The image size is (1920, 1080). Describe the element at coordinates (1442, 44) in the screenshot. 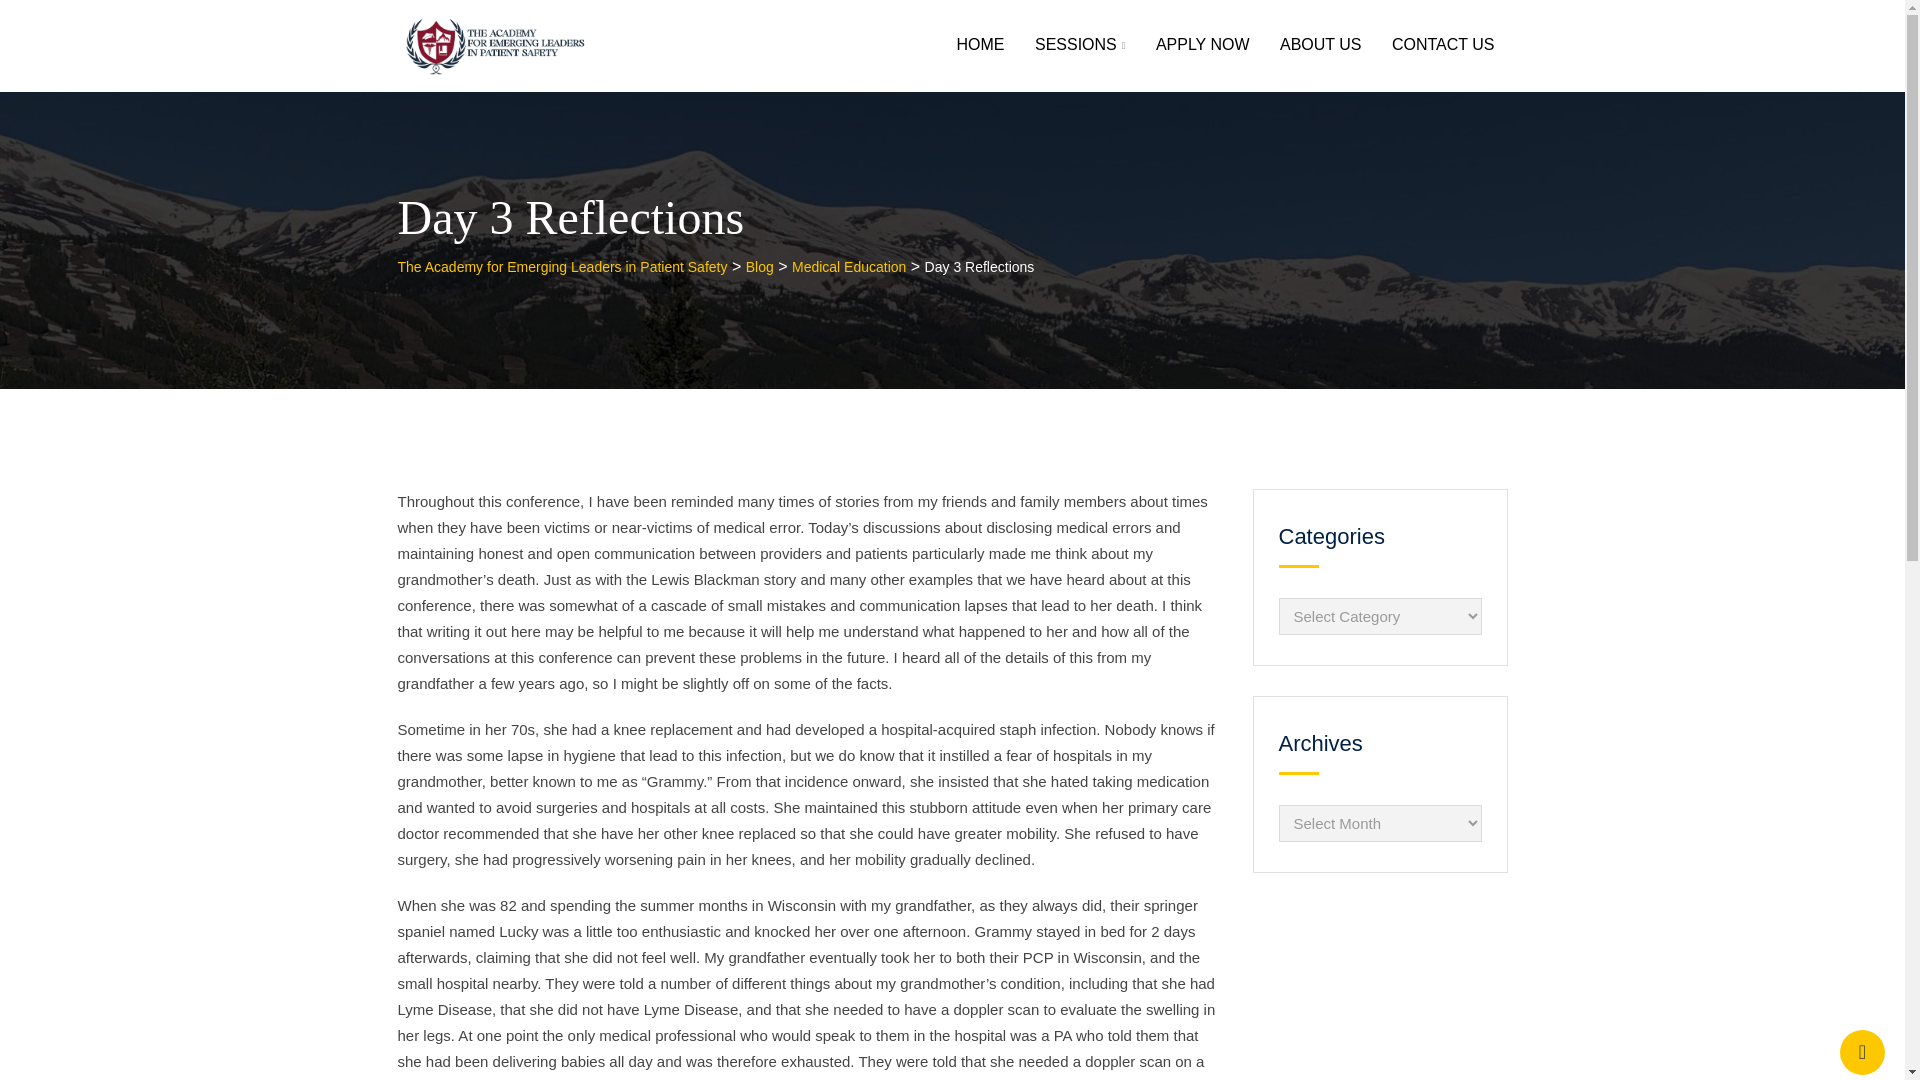

I see `CONTACT US` at that location.